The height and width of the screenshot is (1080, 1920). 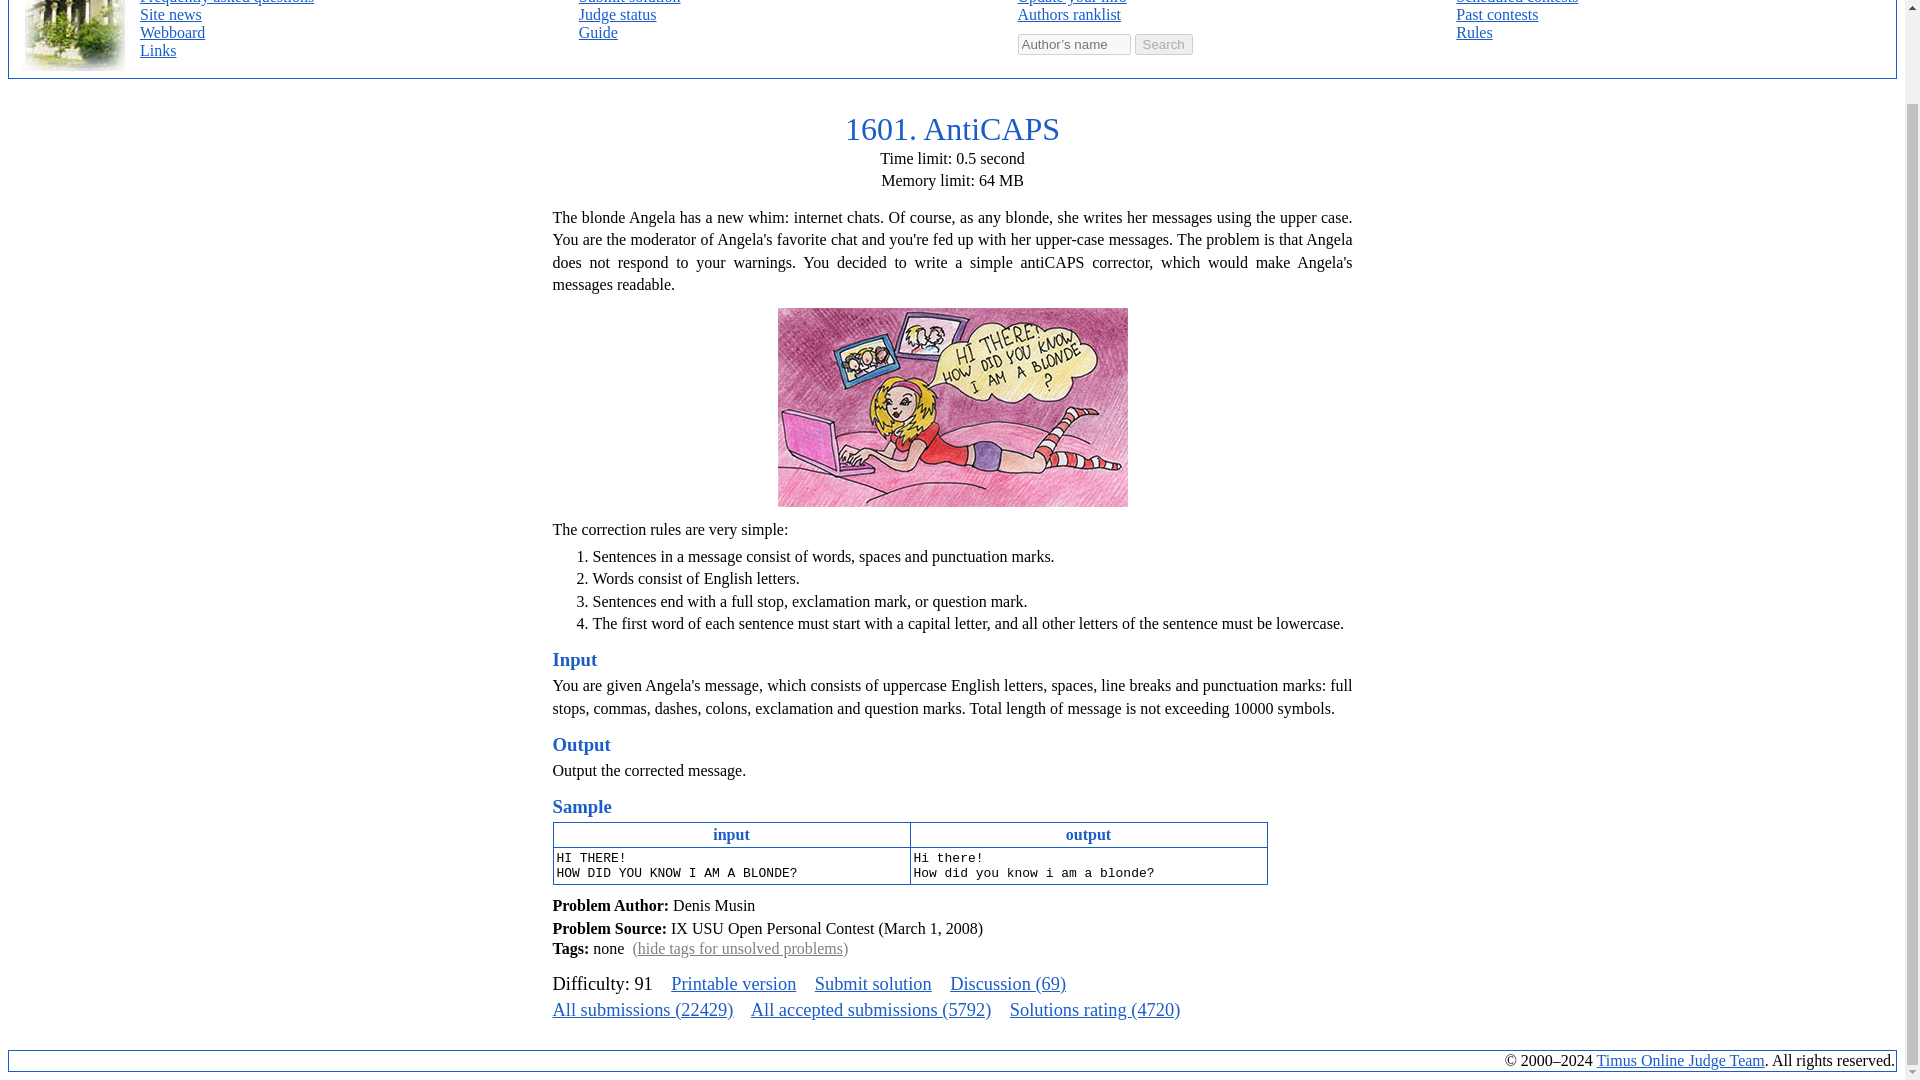 I want to click on Judge status, so click(x=618, y=14).